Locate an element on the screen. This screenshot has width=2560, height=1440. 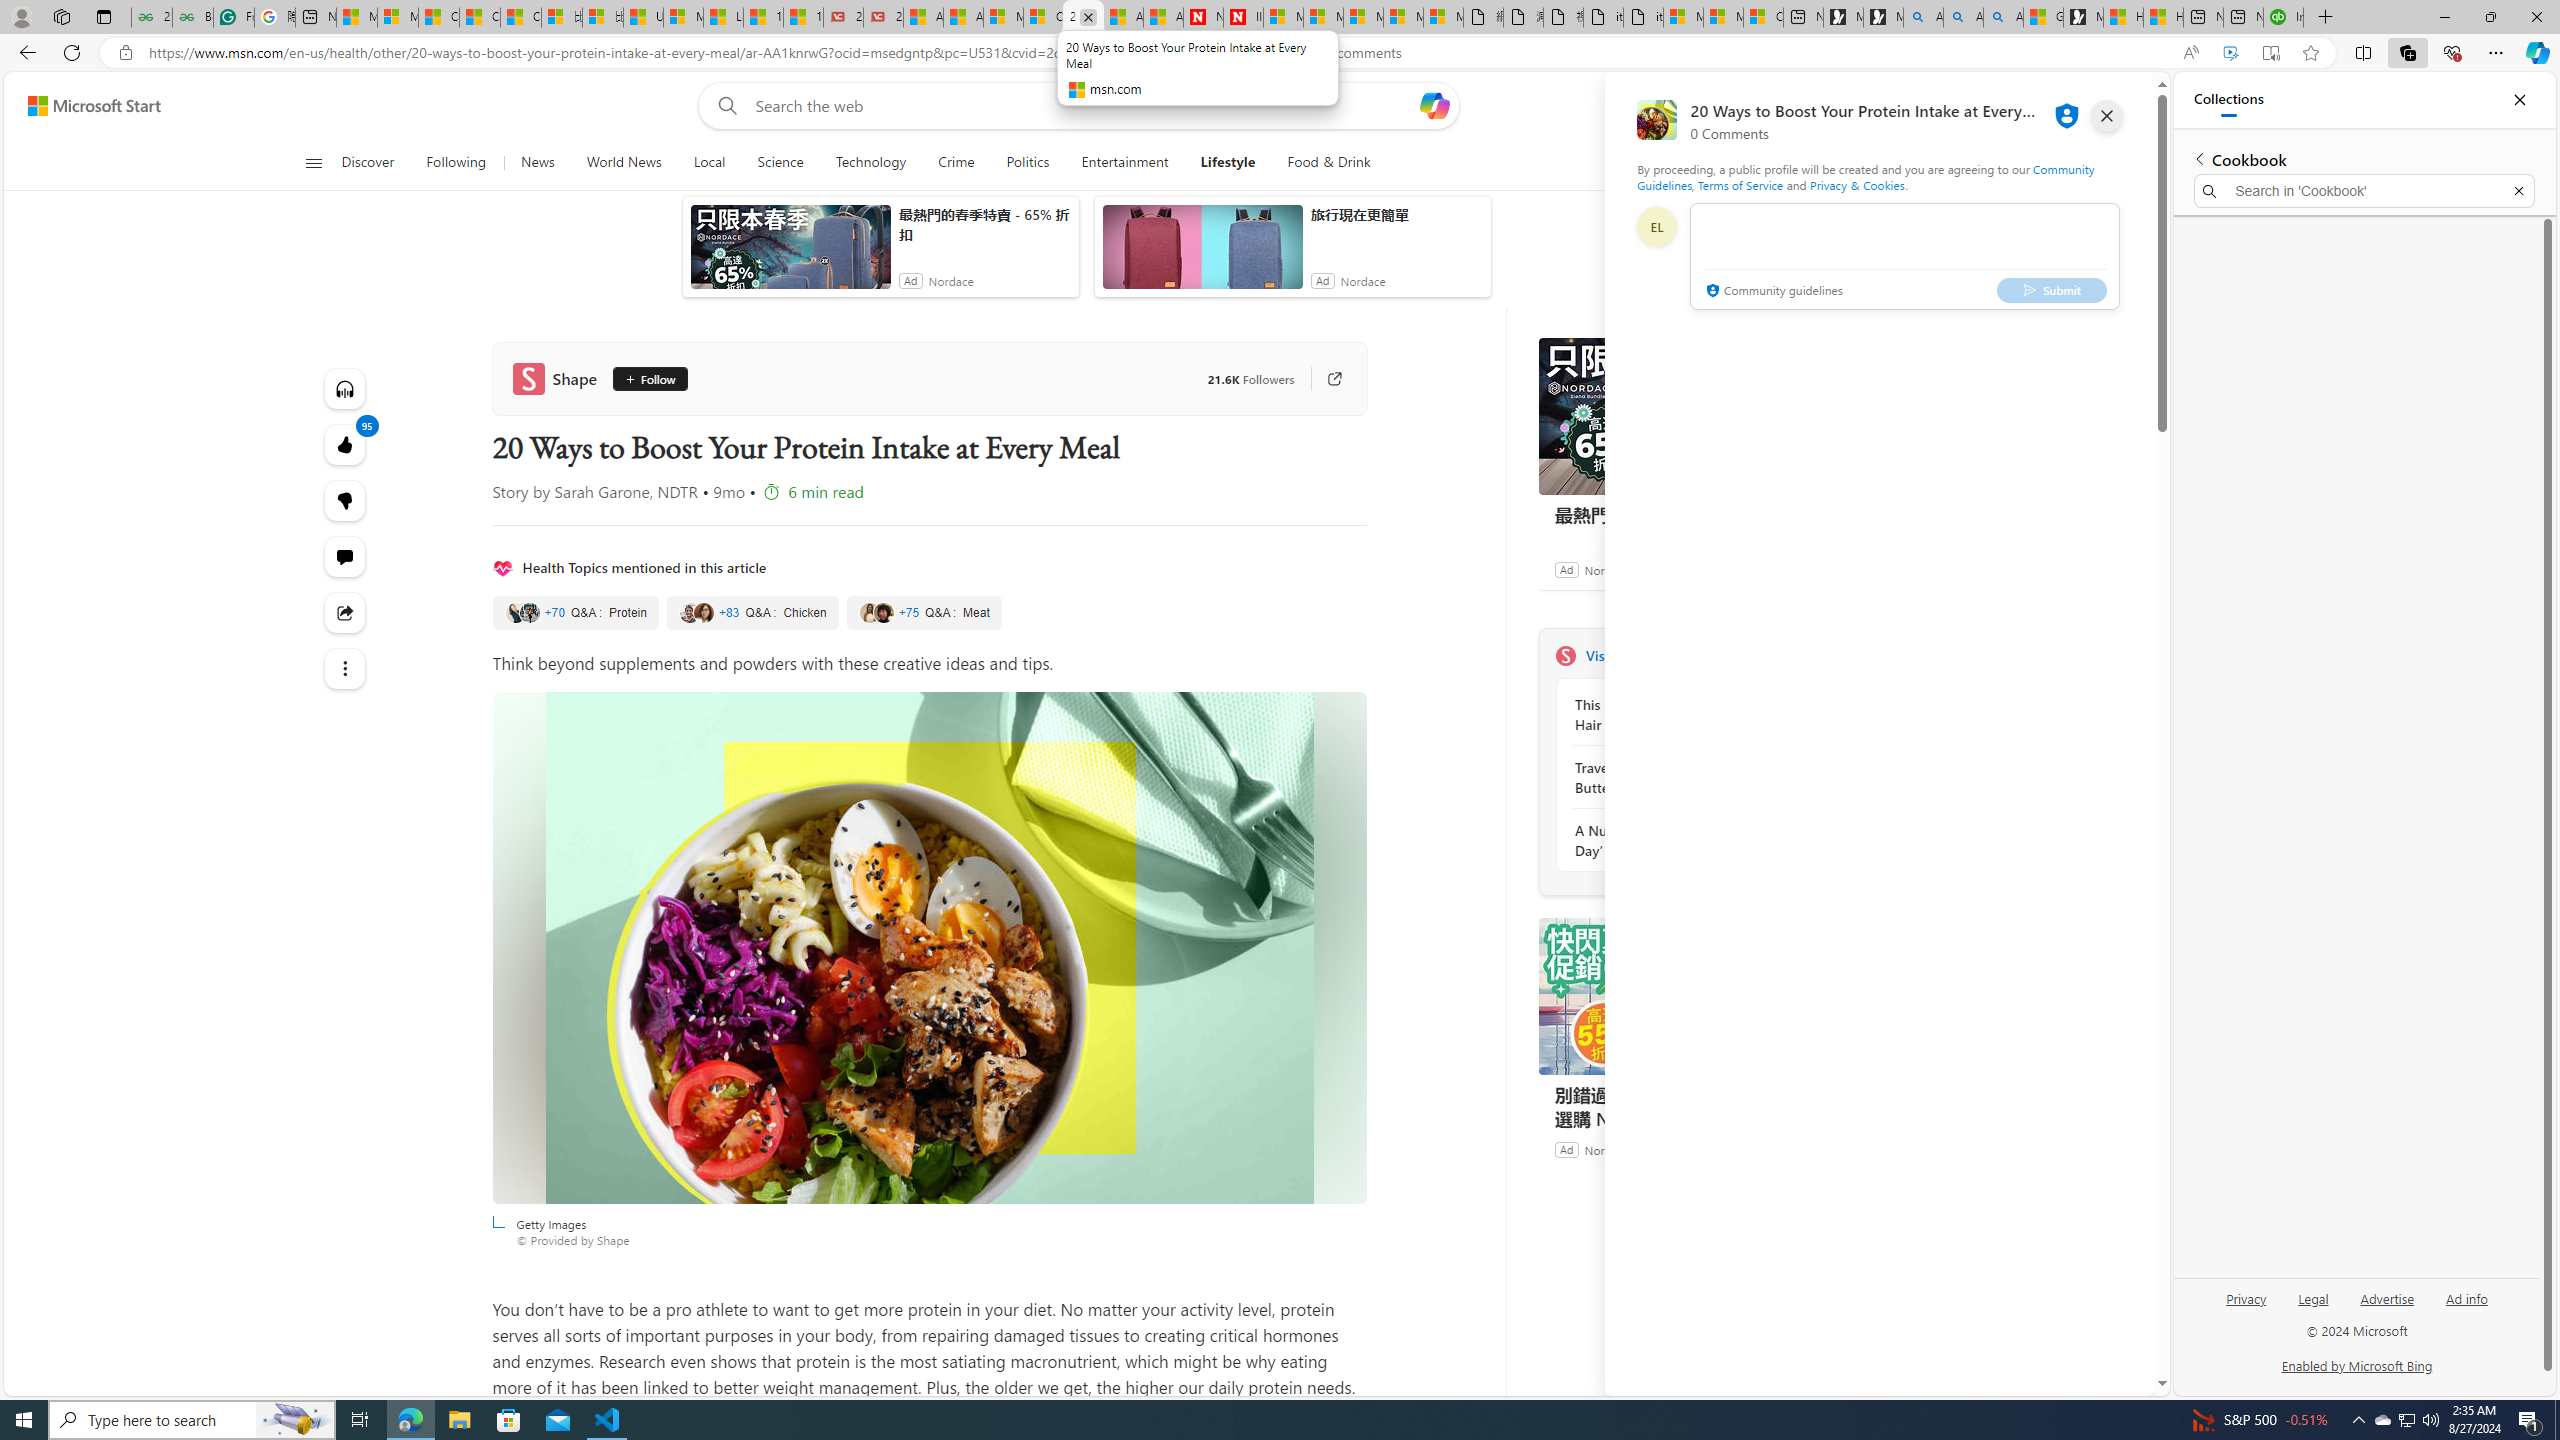
Skip to content is located at coordinates (86, 106).